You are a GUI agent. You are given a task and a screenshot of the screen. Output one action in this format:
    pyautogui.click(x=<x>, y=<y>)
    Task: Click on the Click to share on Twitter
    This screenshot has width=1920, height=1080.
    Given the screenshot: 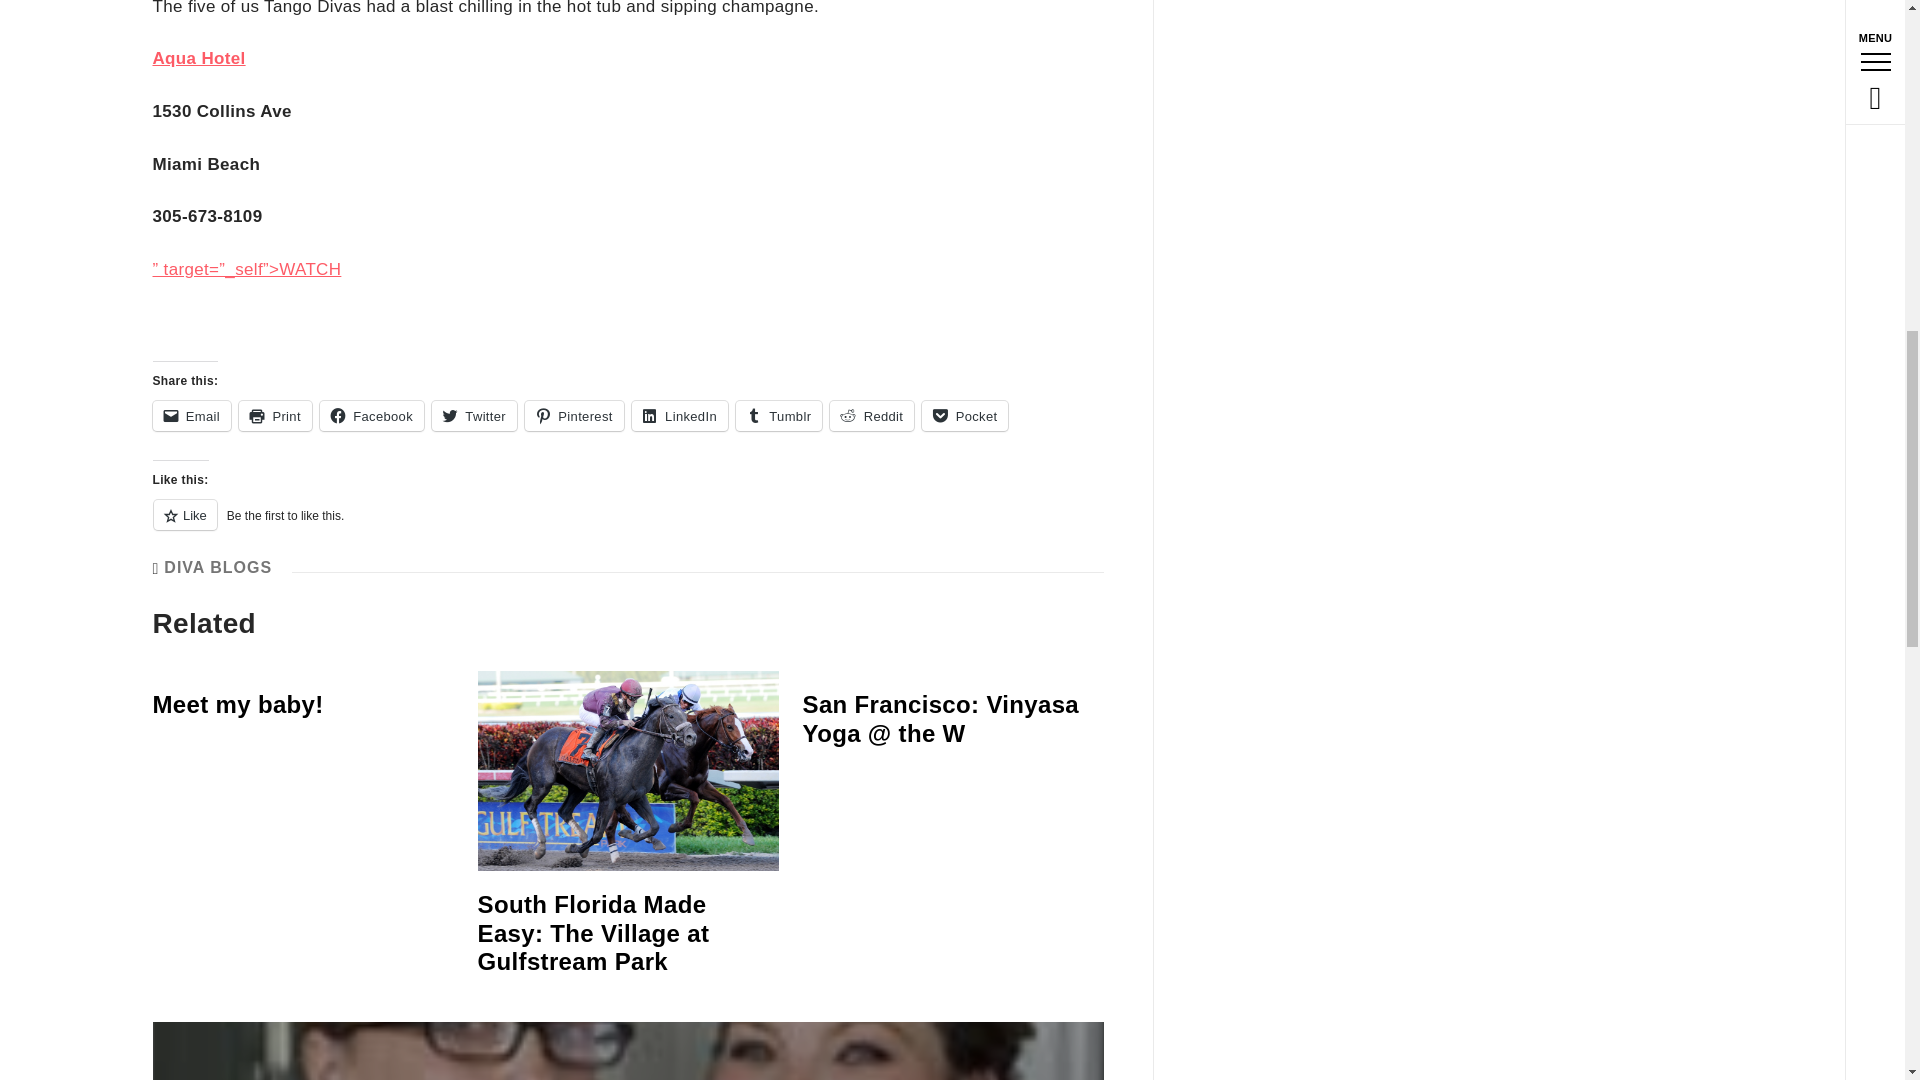 What is the action you would take?
    pyautogui.click(x=474, y=415)
    